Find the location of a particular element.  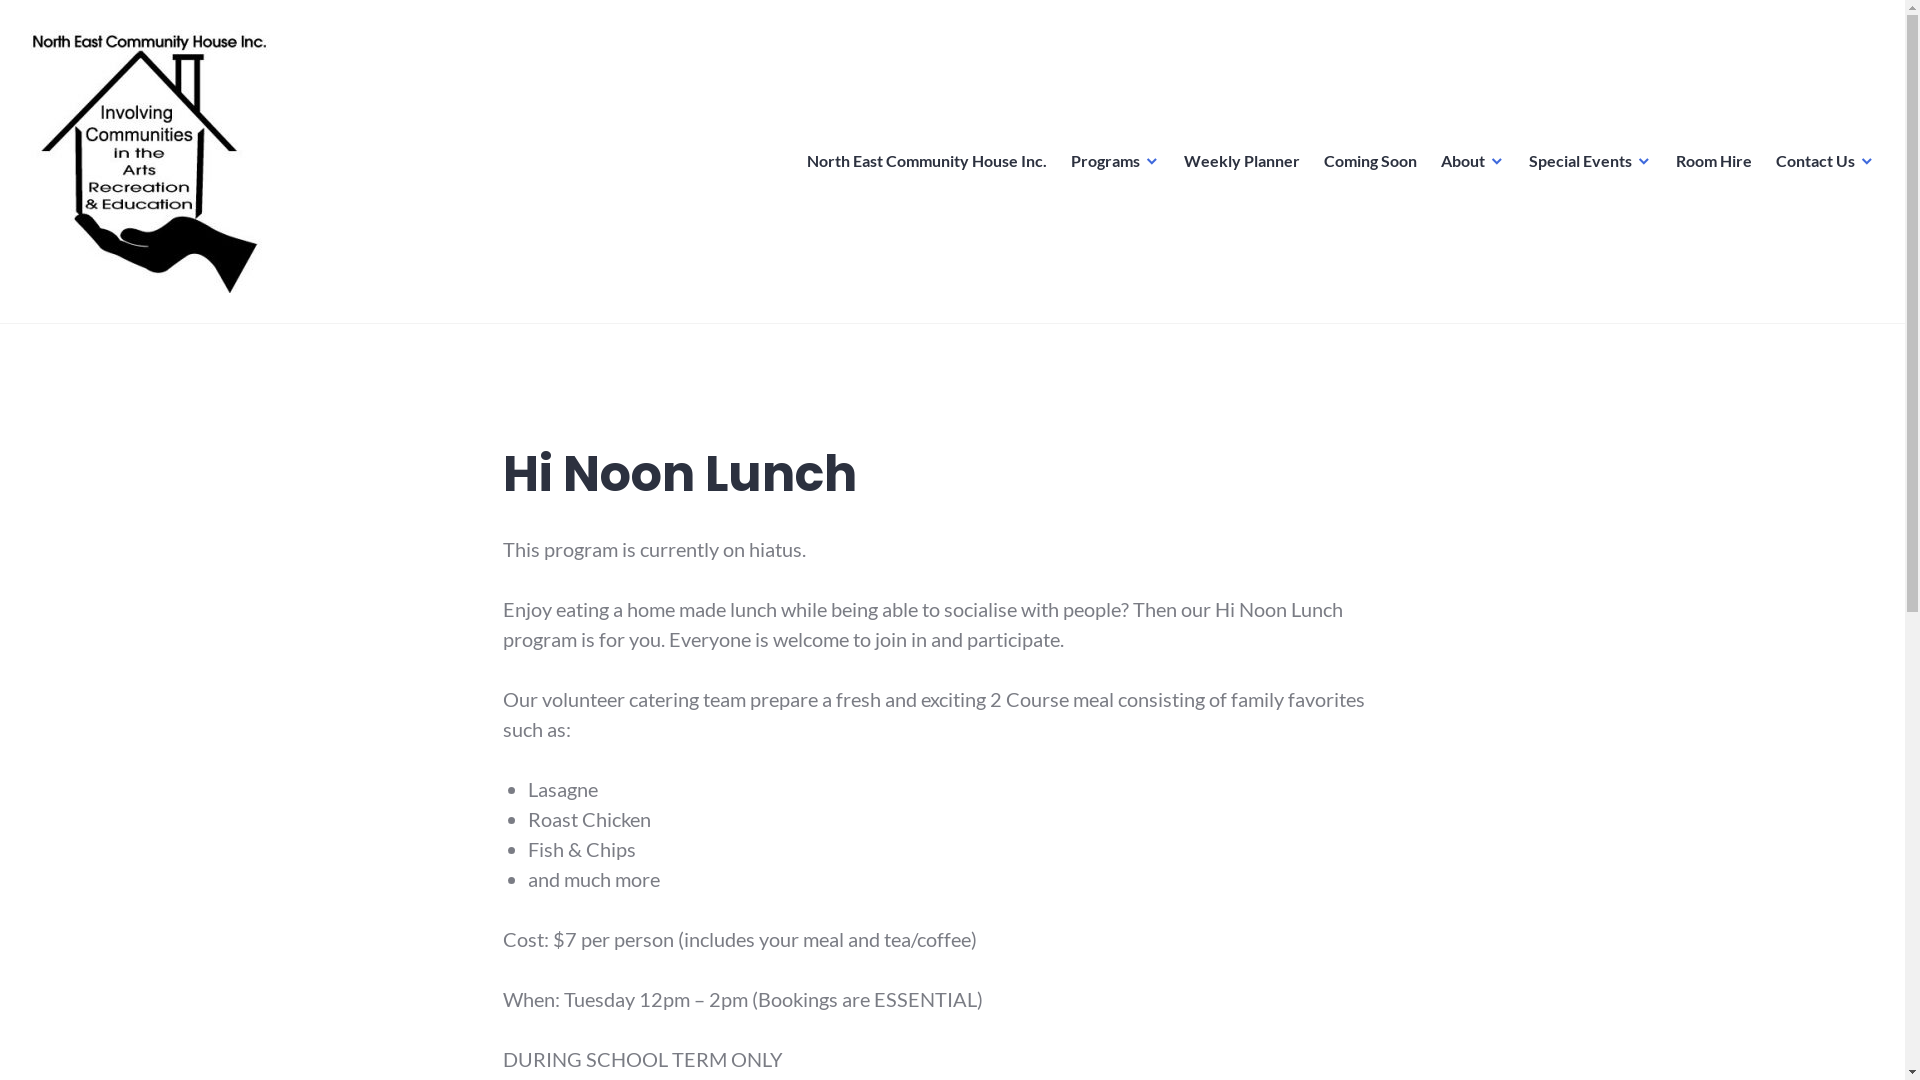

North East Community House Inc. is located at coordinates (248, 320).